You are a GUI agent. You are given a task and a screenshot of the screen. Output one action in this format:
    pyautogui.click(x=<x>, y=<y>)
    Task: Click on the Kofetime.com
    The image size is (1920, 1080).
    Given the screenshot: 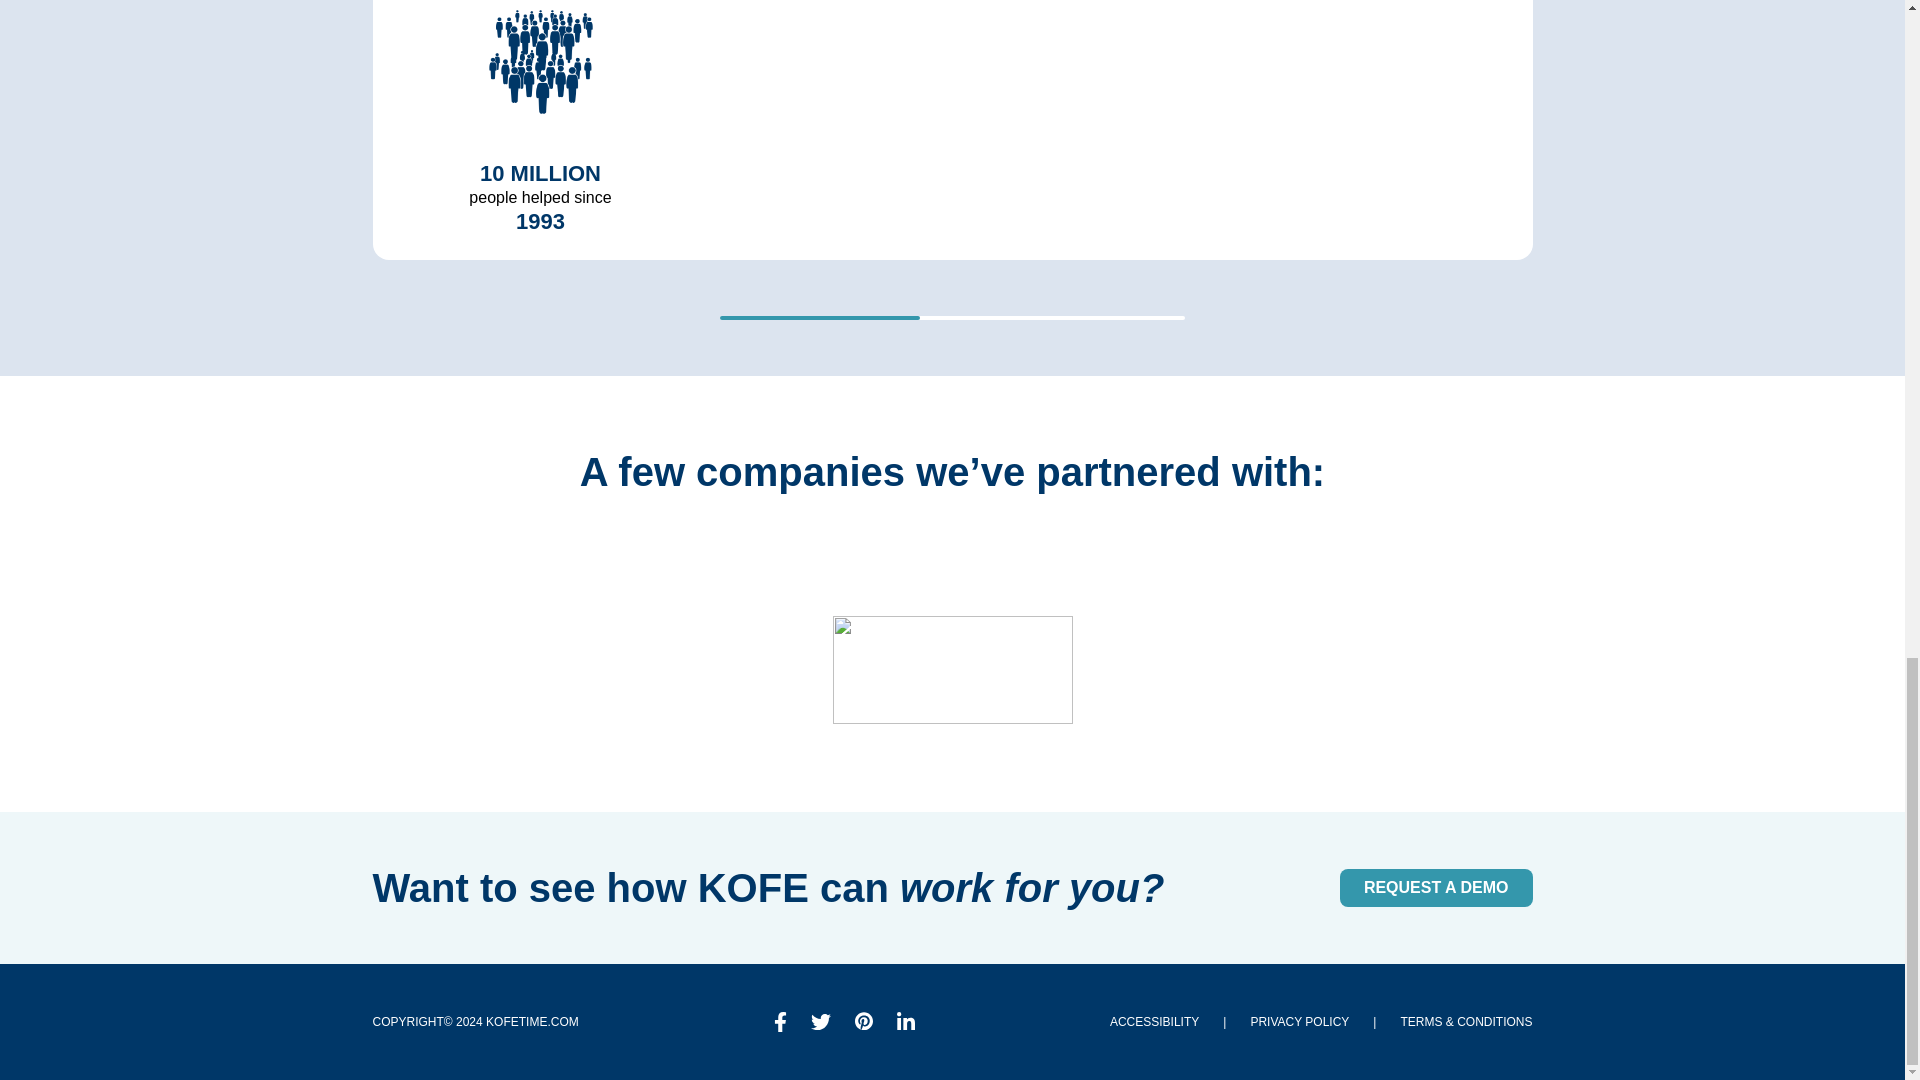 What is the action you would take?
    pyautogui.click(x=532, y=1022)
    